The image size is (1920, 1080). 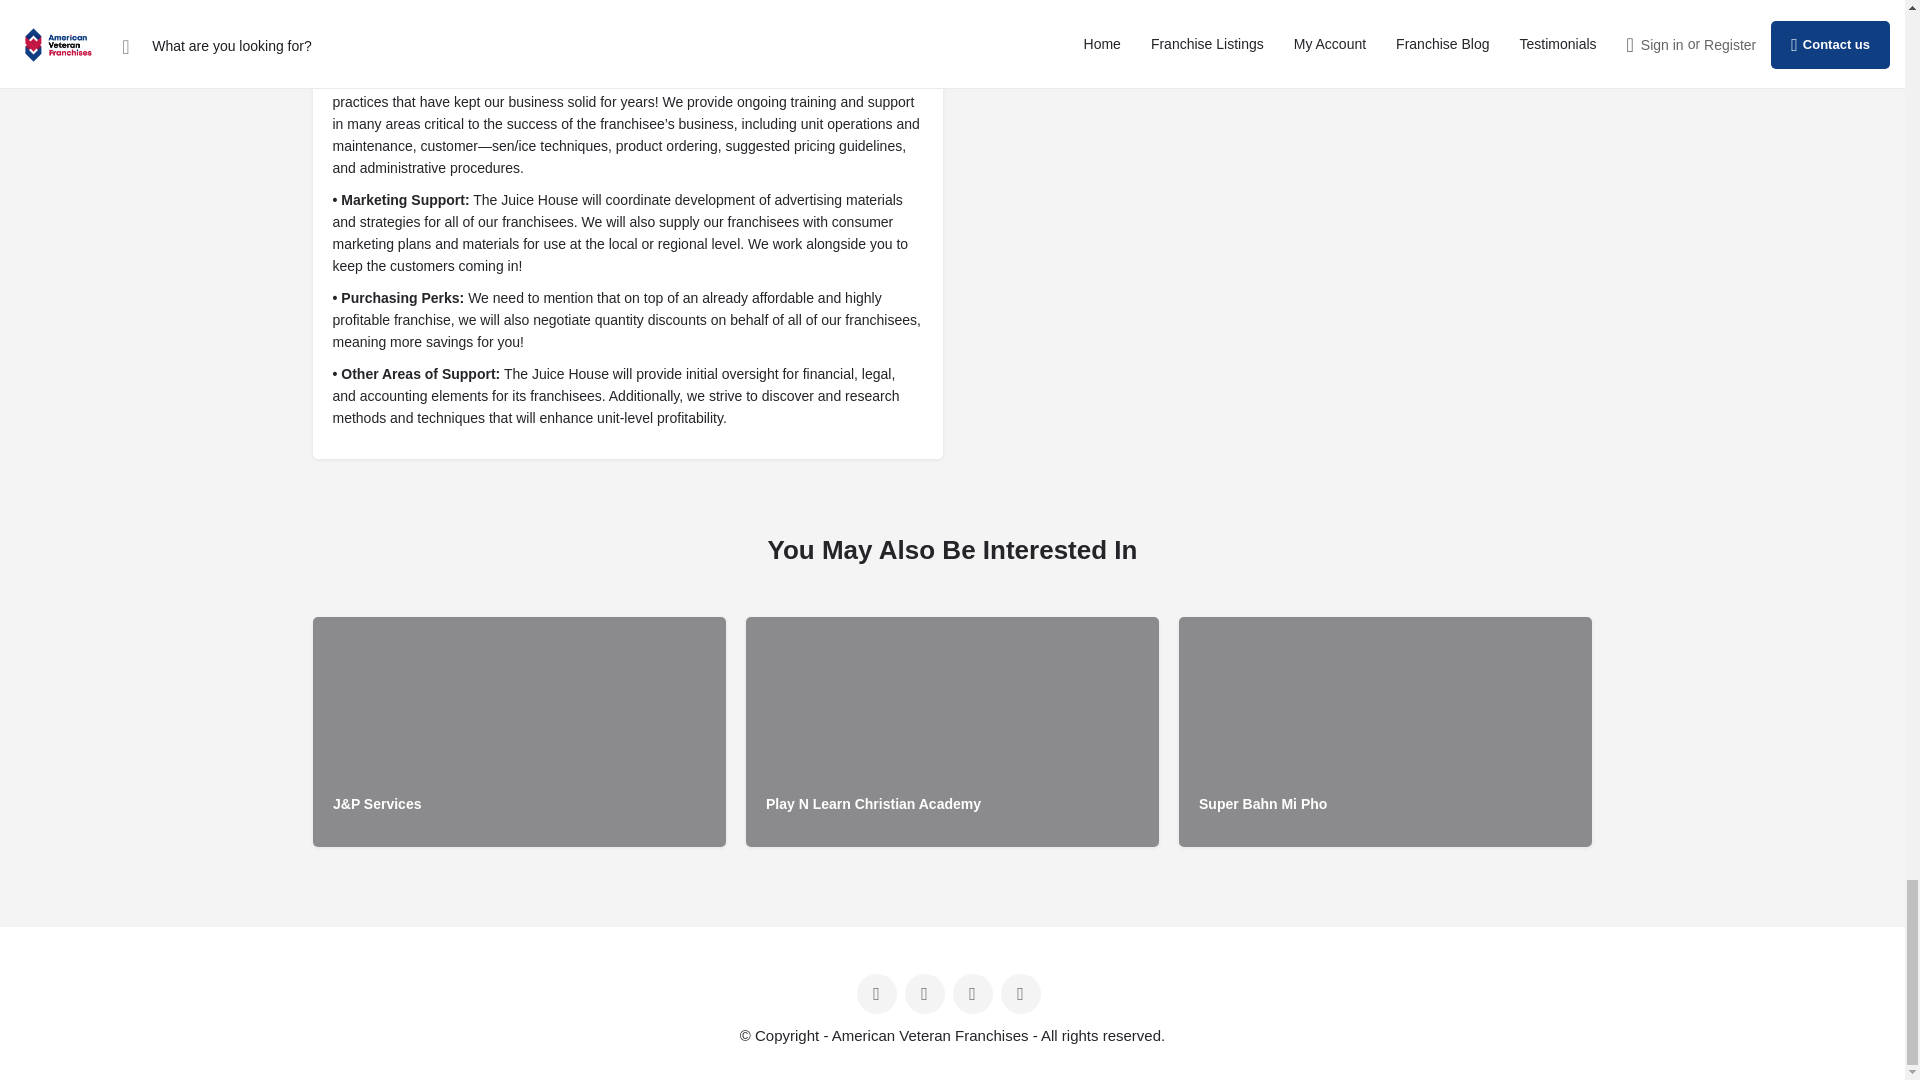 What do you see at coordinates (952, 731) in the screenshot?
I see `Play N Learn Christian Academy` at bounding box center [952, 731].